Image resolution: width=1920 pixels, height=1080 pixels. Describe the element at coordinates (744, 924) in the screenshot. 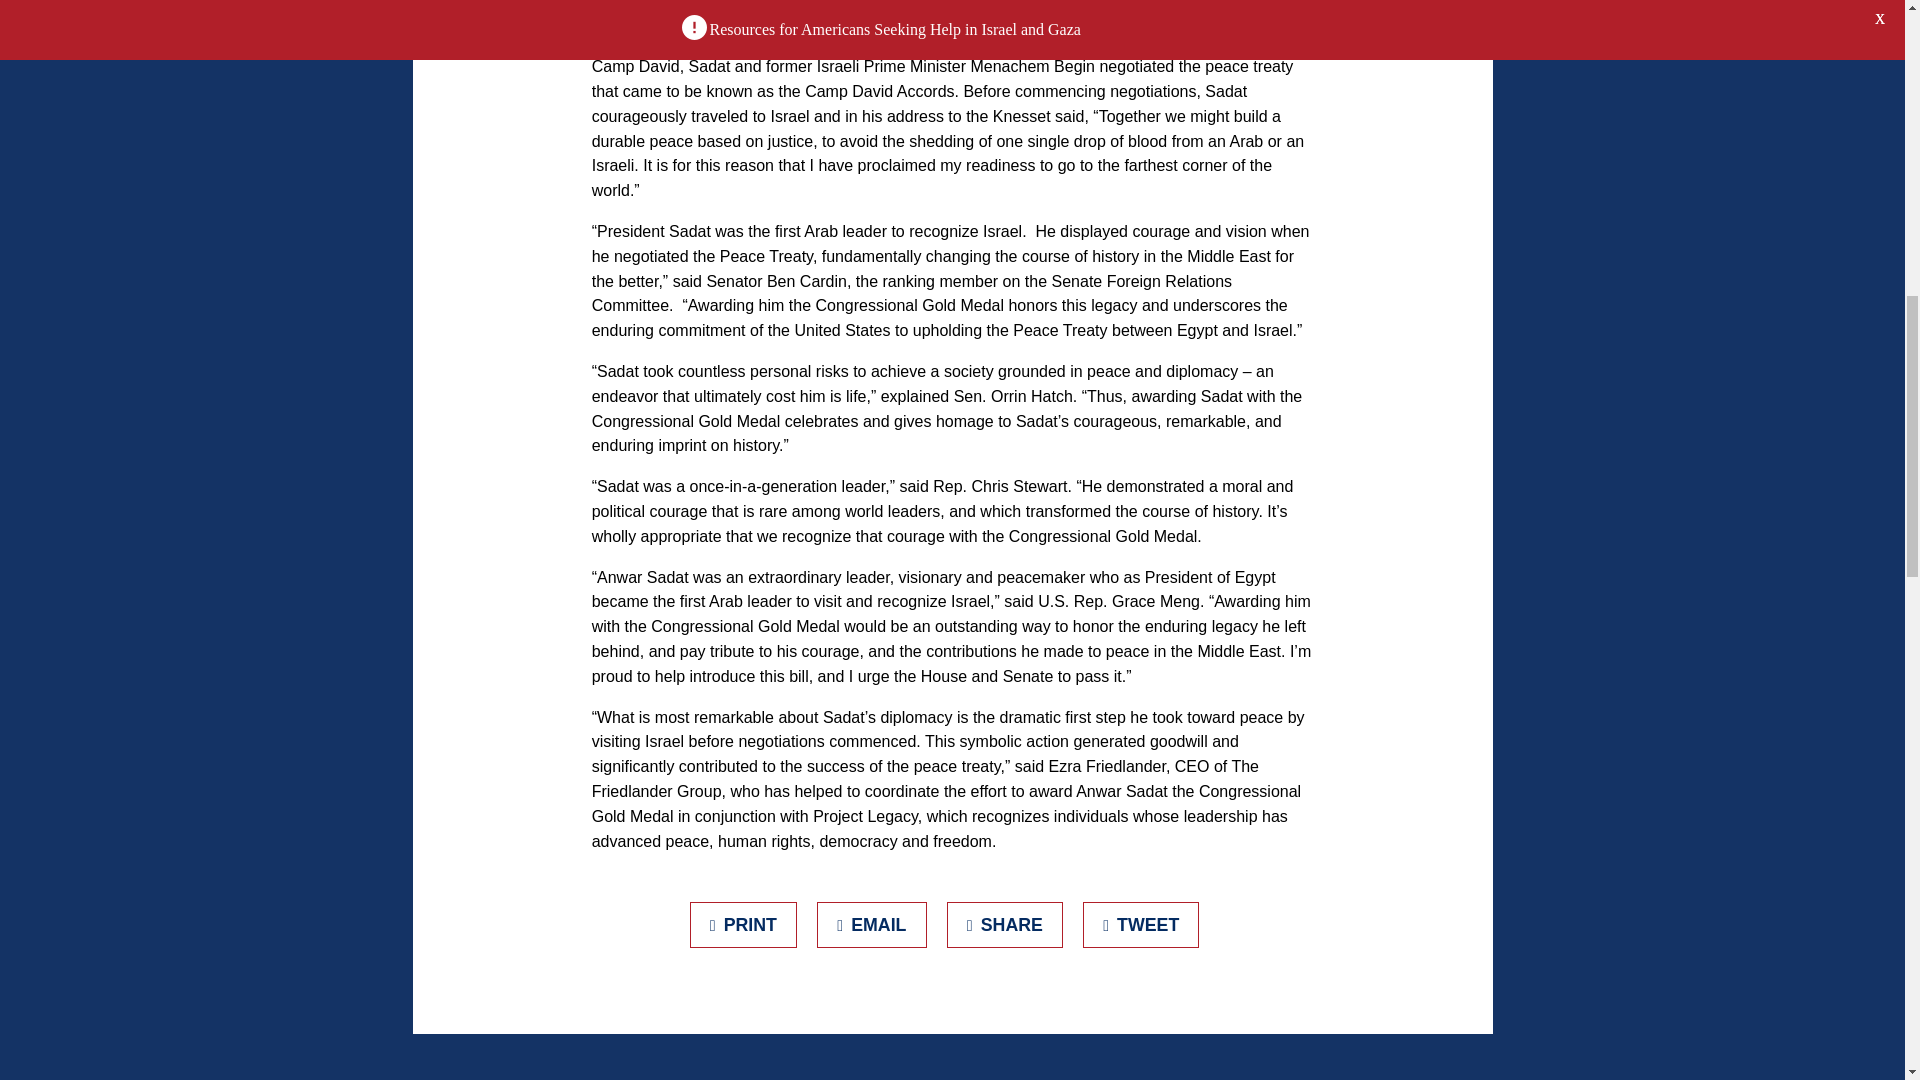

I see `Print` at that location.